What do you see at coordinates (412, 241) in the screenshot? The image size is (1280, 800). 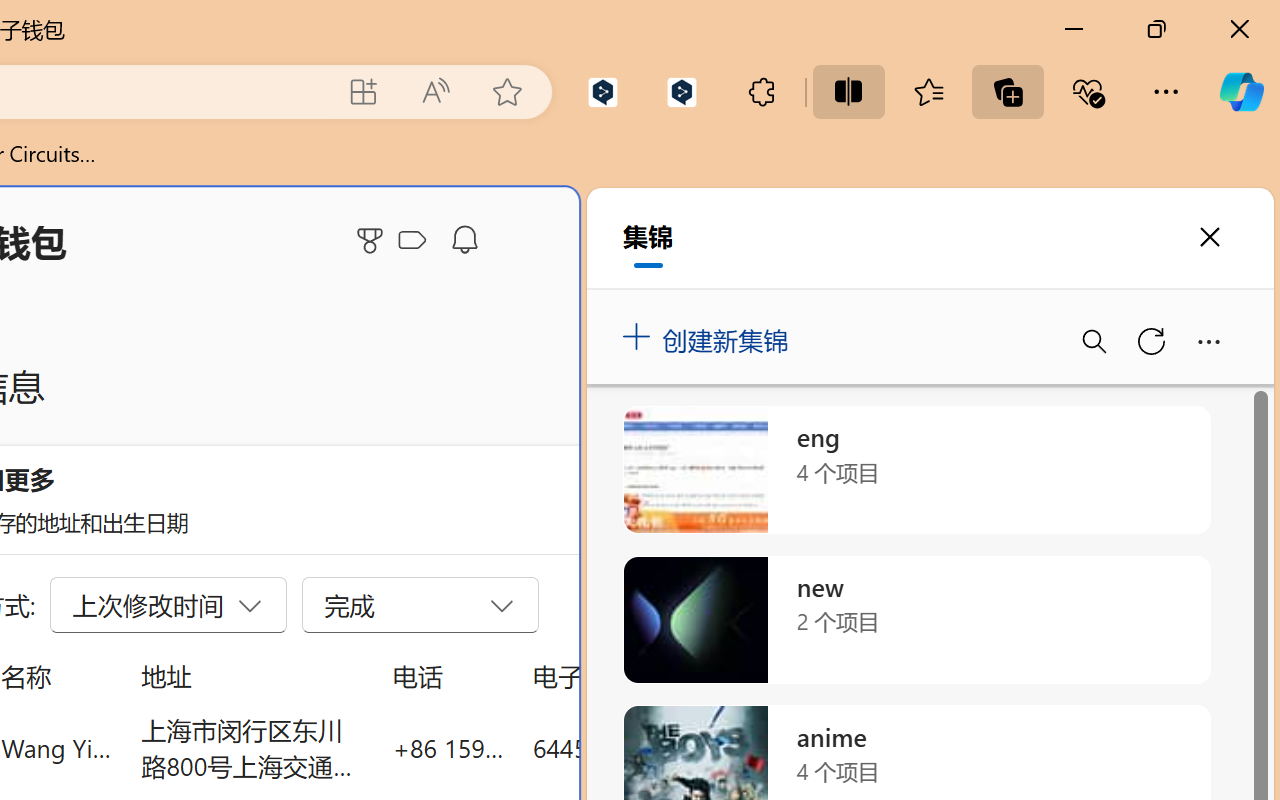 I see `Class: ___1lmltc5 f1agt3bx f12qytpq` at bounding box center [412, 241].